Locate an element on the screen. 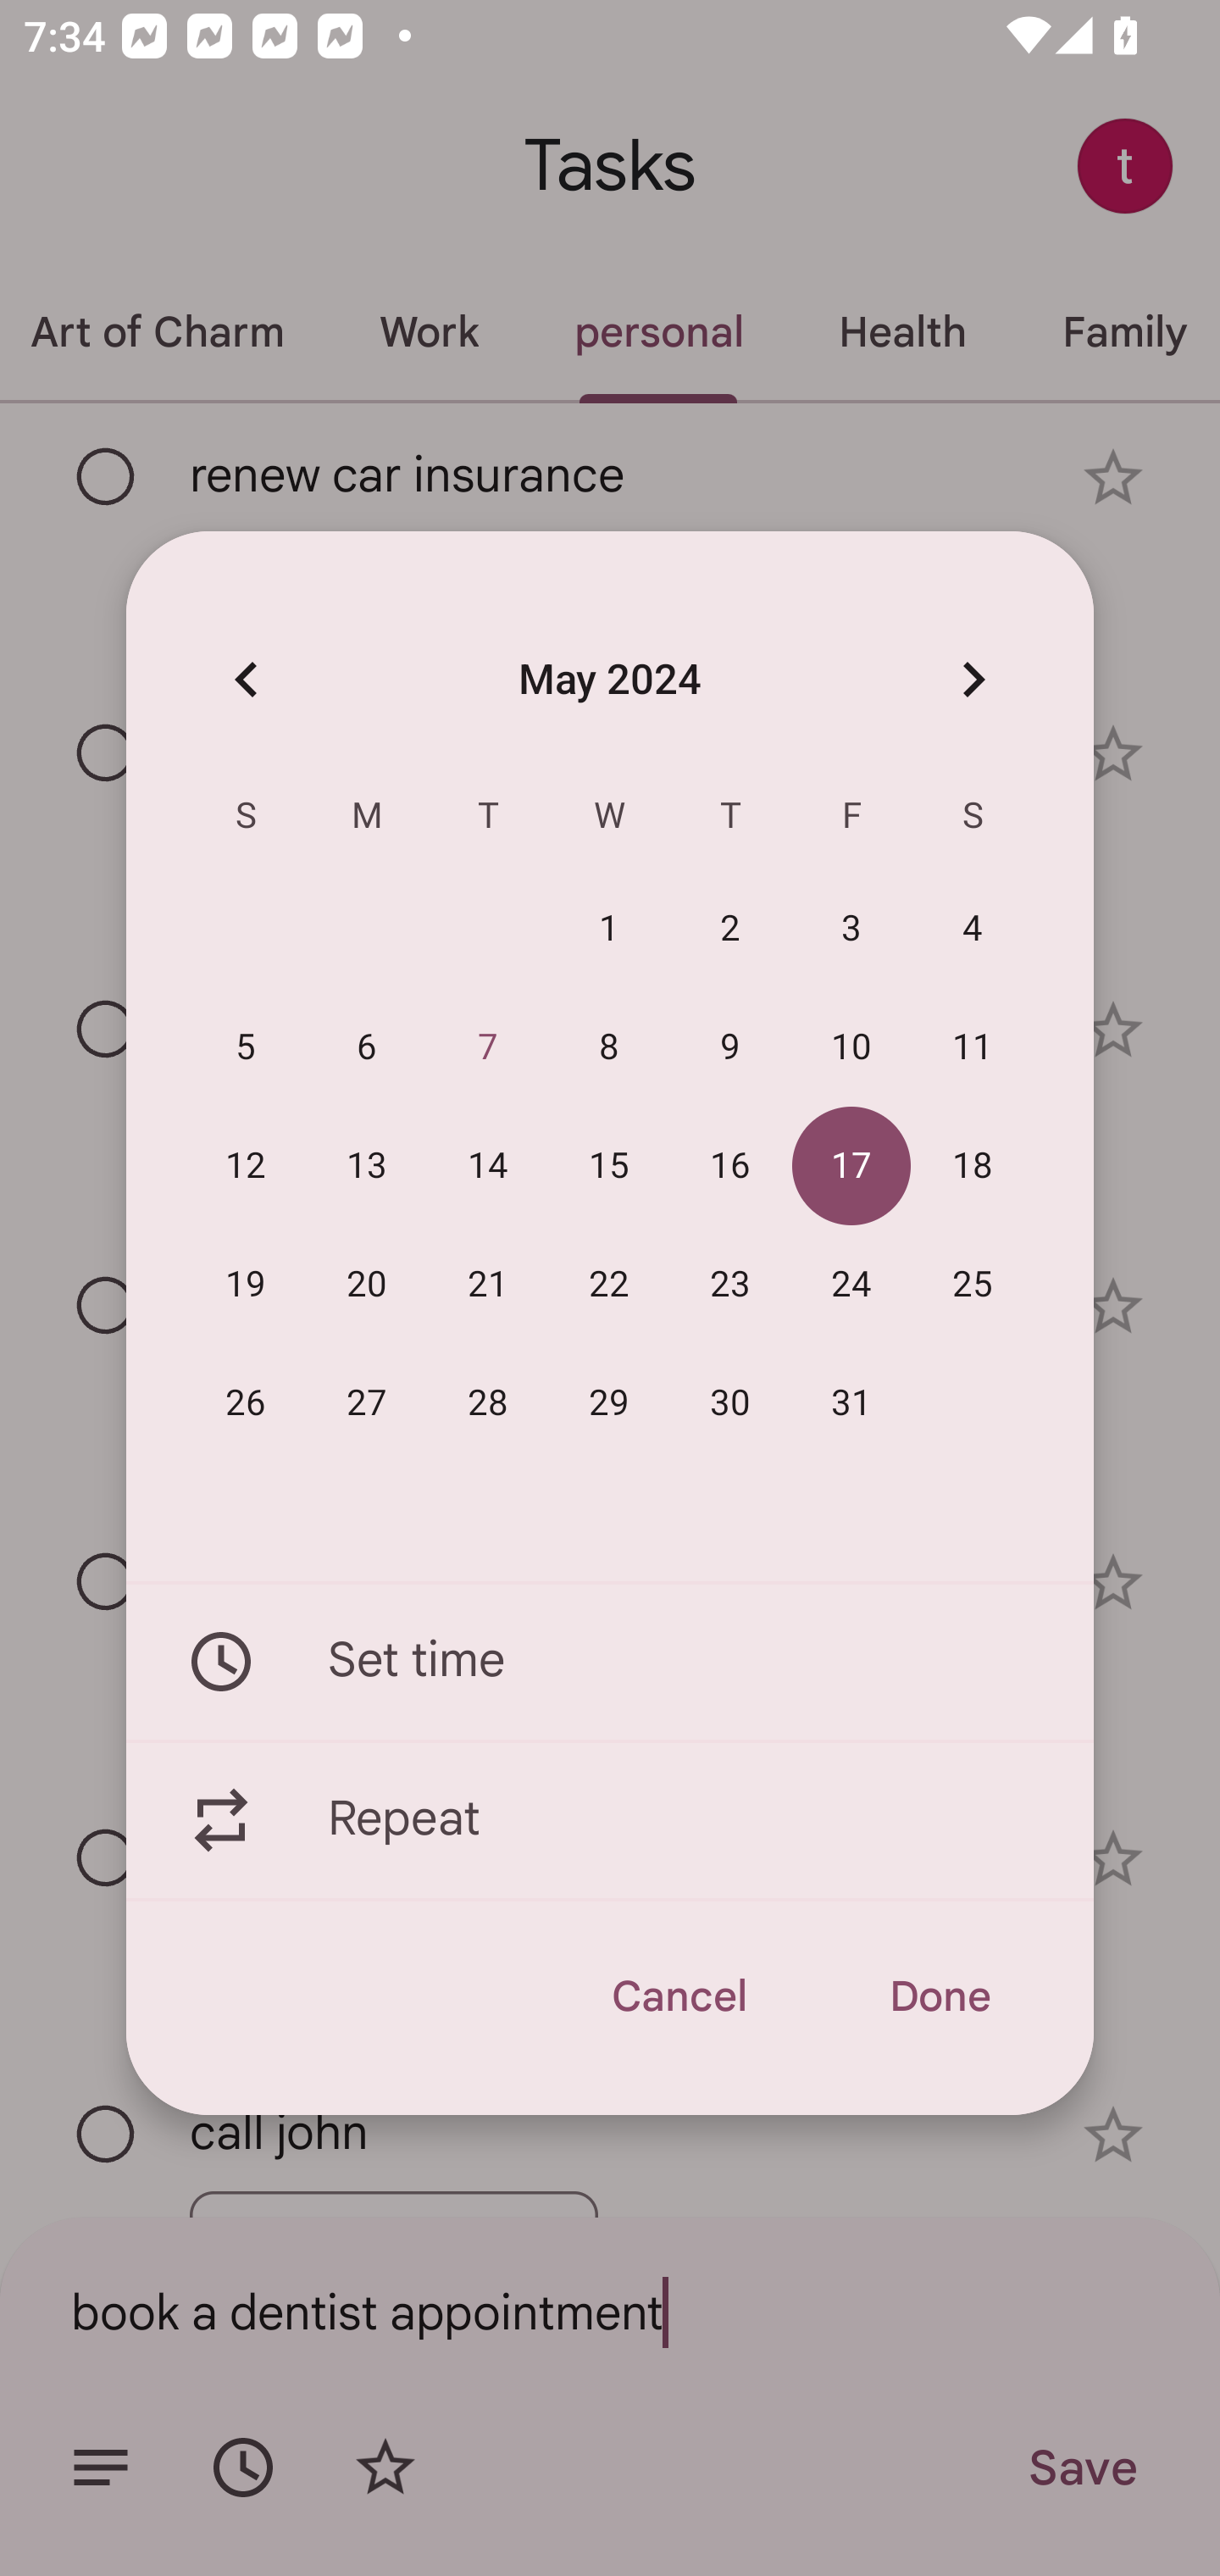 The width and height of the screenshot is (1220, 2576). 26 26 May 2024 is located at coordinates (246, 1403).